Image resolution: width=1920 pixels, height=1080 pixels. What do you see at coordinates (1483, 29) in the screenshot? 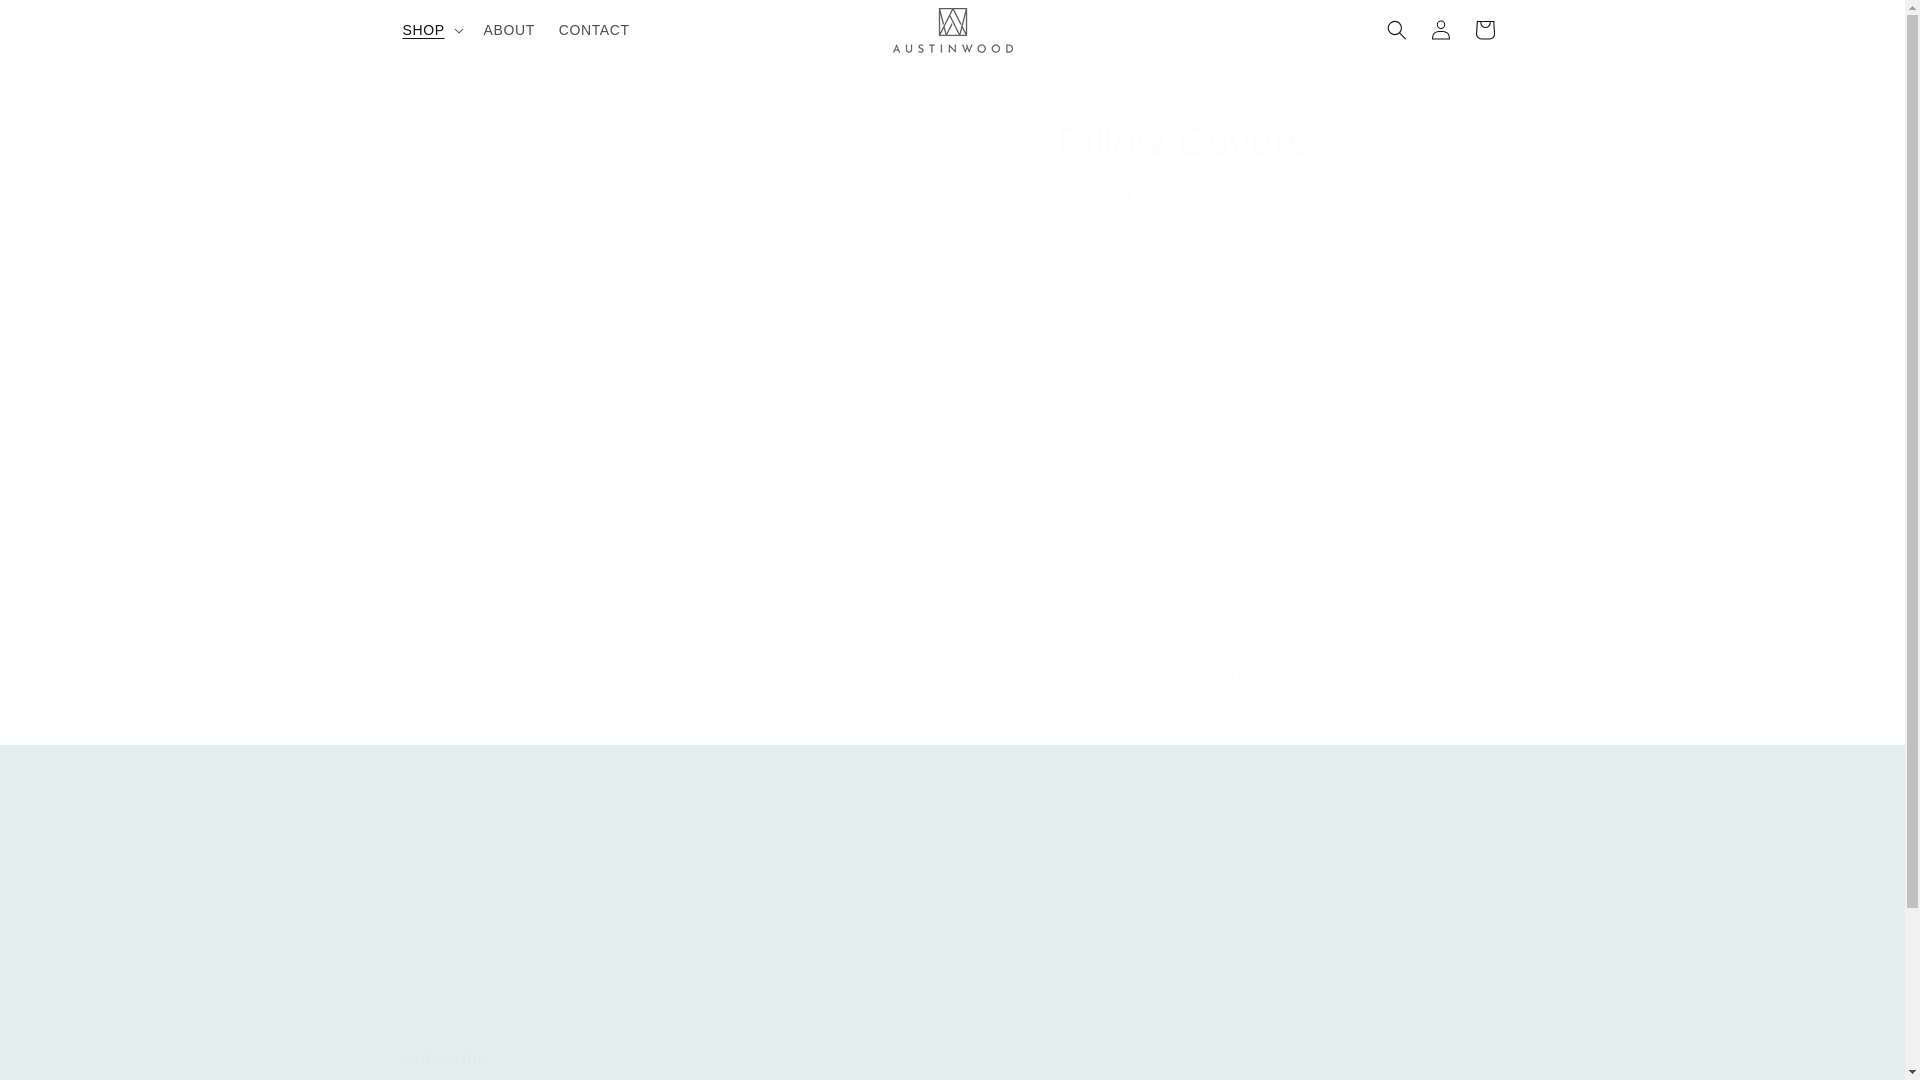
I see `Cart` at bounding box center [1483, 29].